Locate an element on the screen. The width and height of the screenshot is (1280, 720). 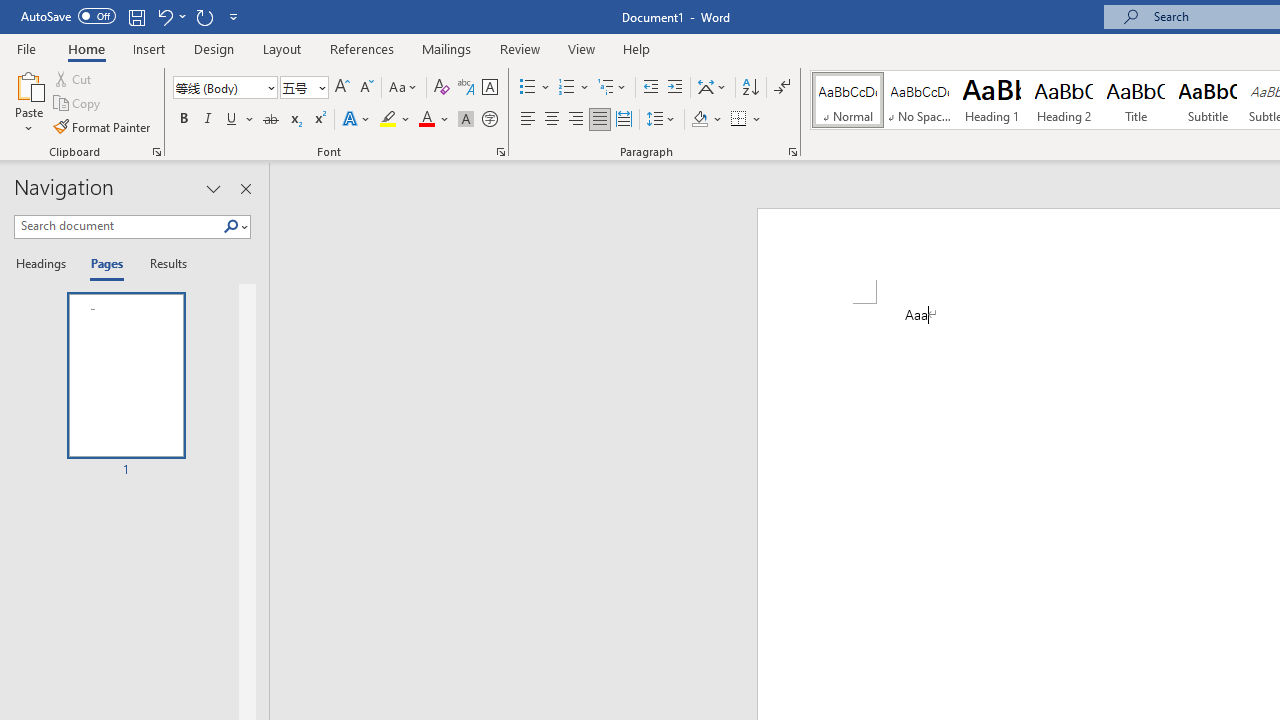
Sort... is located at coordinates (750, 88).